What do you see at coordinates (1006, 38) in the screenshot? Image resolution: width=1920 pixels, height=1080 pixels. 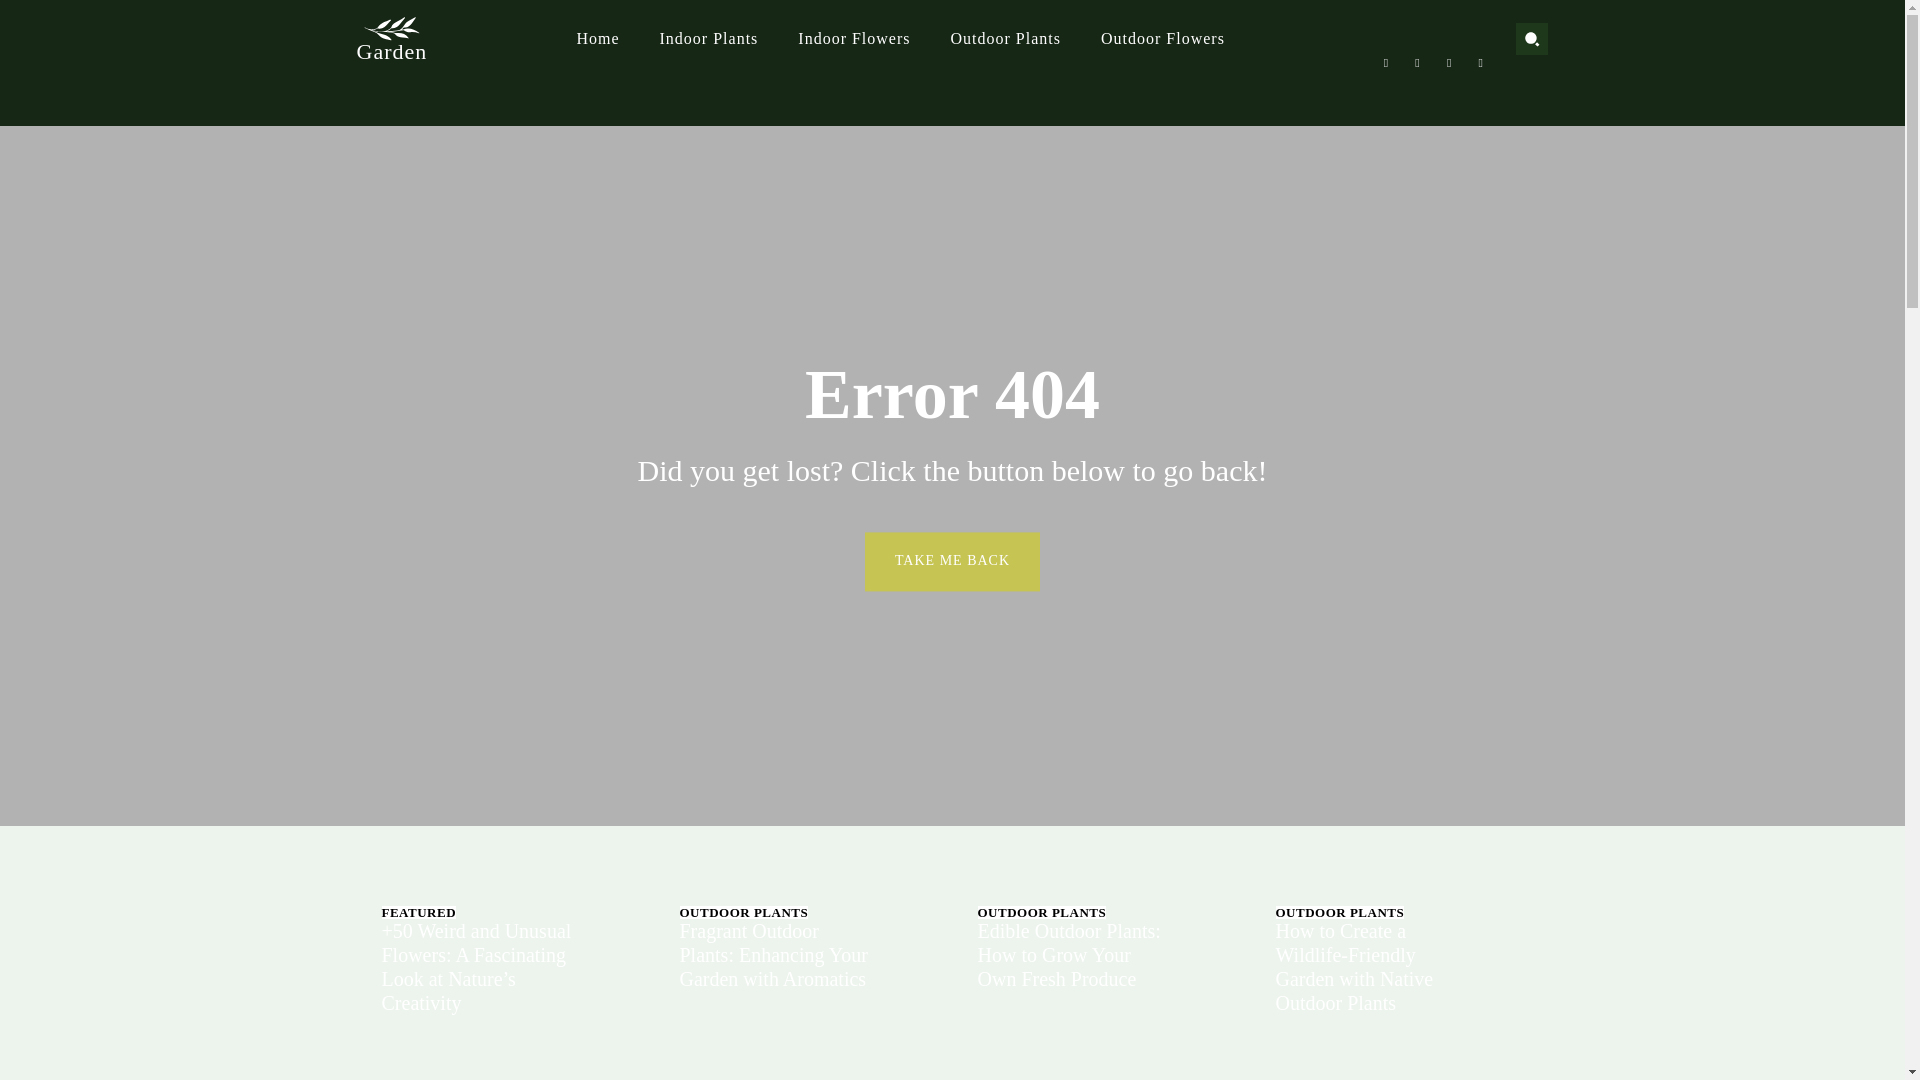 I see `Outdoor Plants` at bounding box center [1006, 38].